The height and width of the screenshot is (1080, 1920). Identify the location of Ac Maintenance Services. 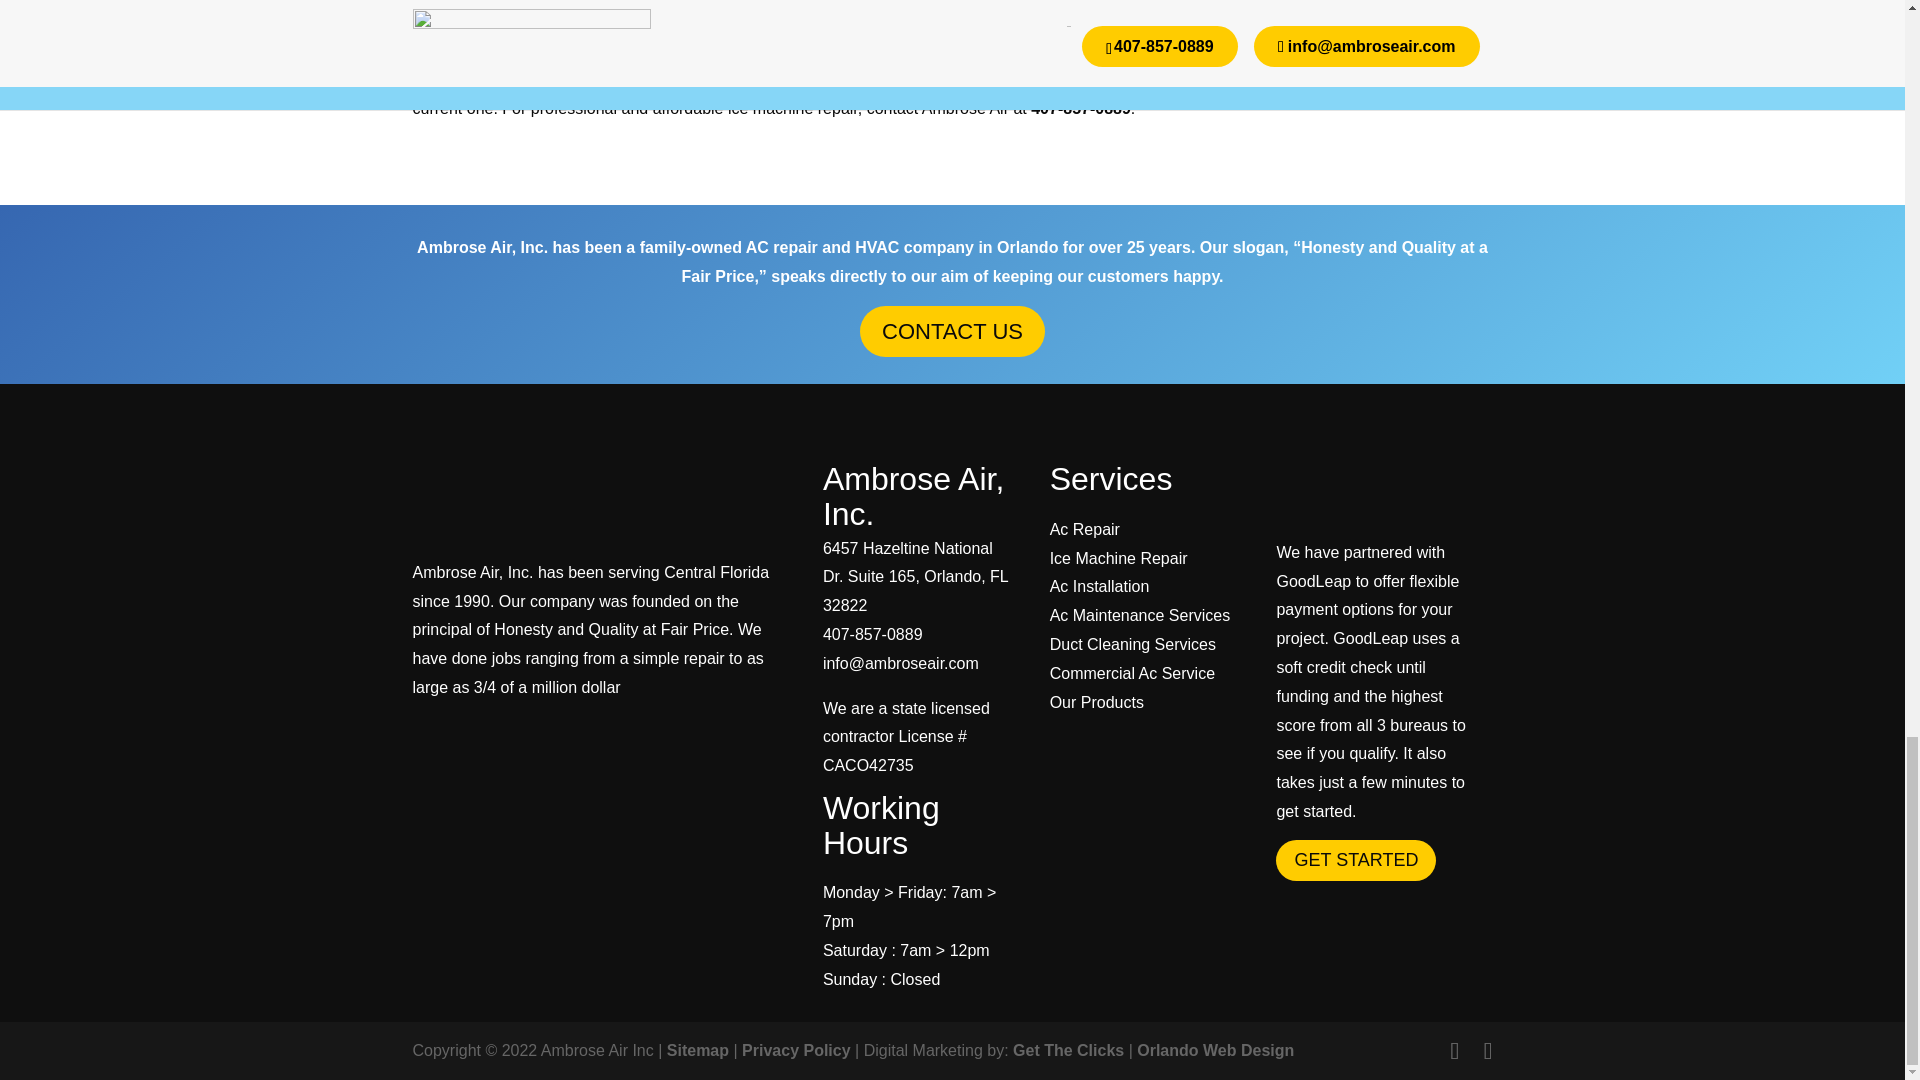
(1140, 615).